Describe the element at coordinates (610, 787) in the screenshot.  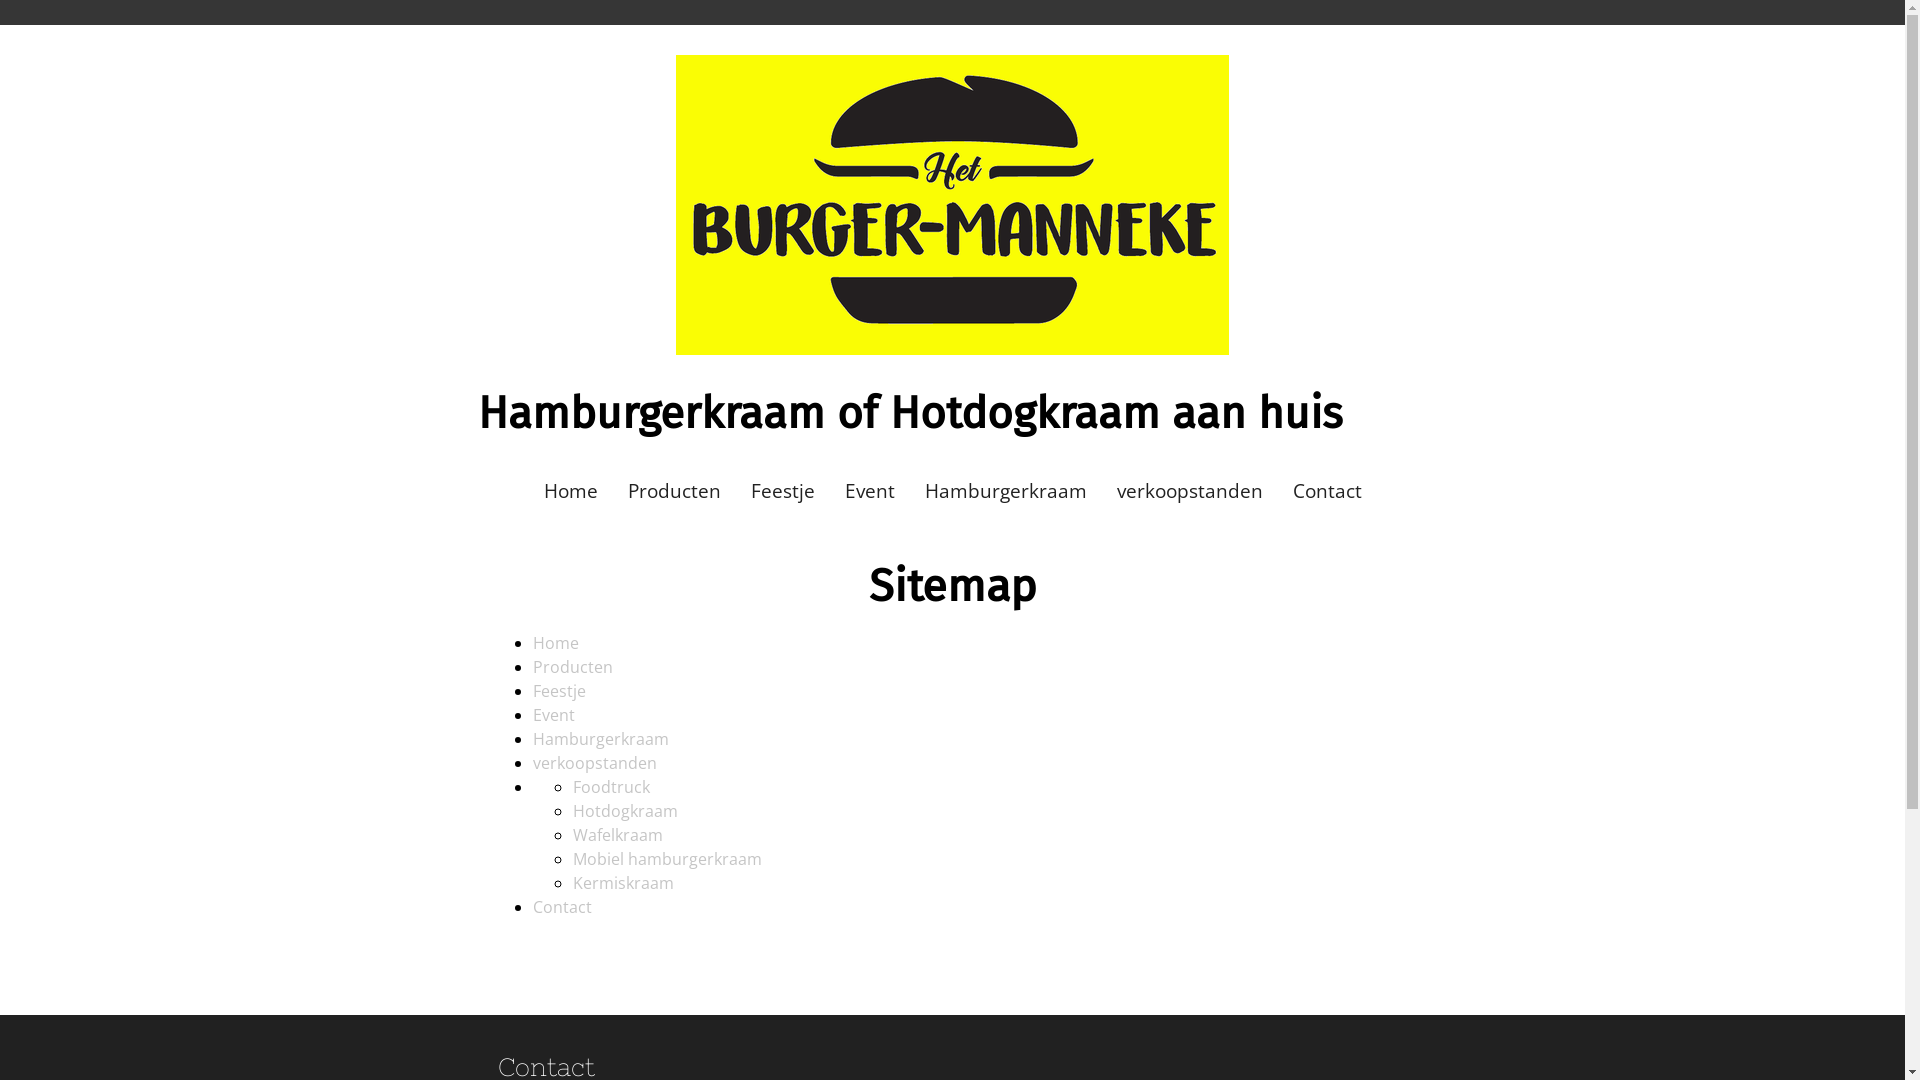
I see `Foodtruck` at that location.